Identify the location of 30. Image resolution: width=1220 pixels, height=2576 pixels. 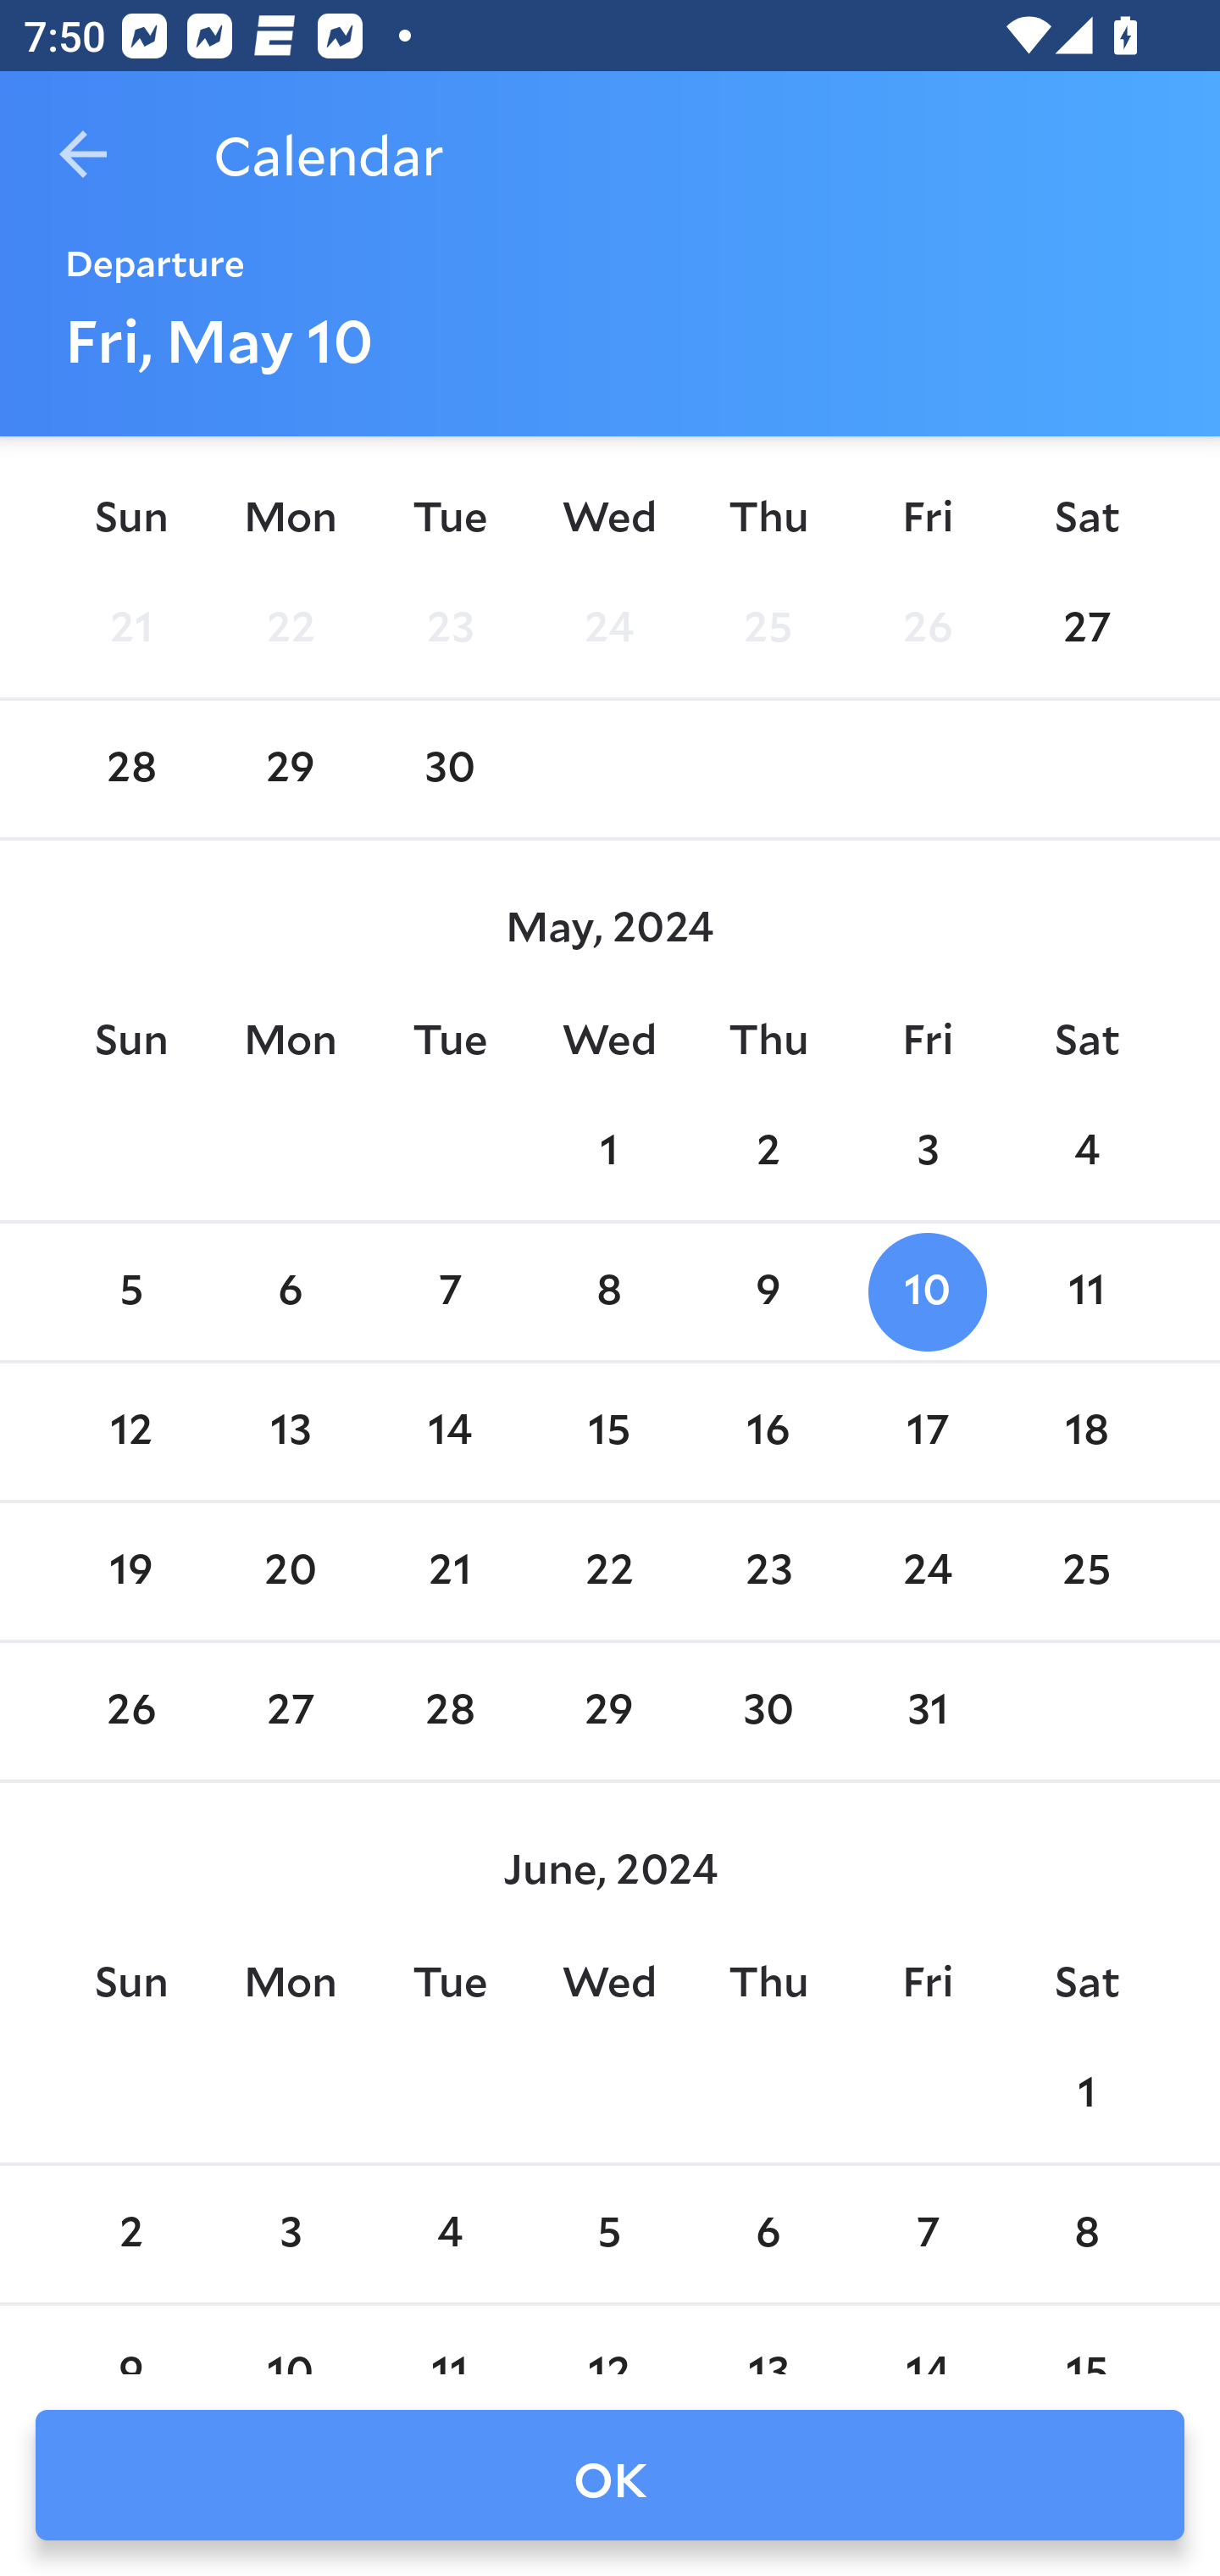
(449, 769).